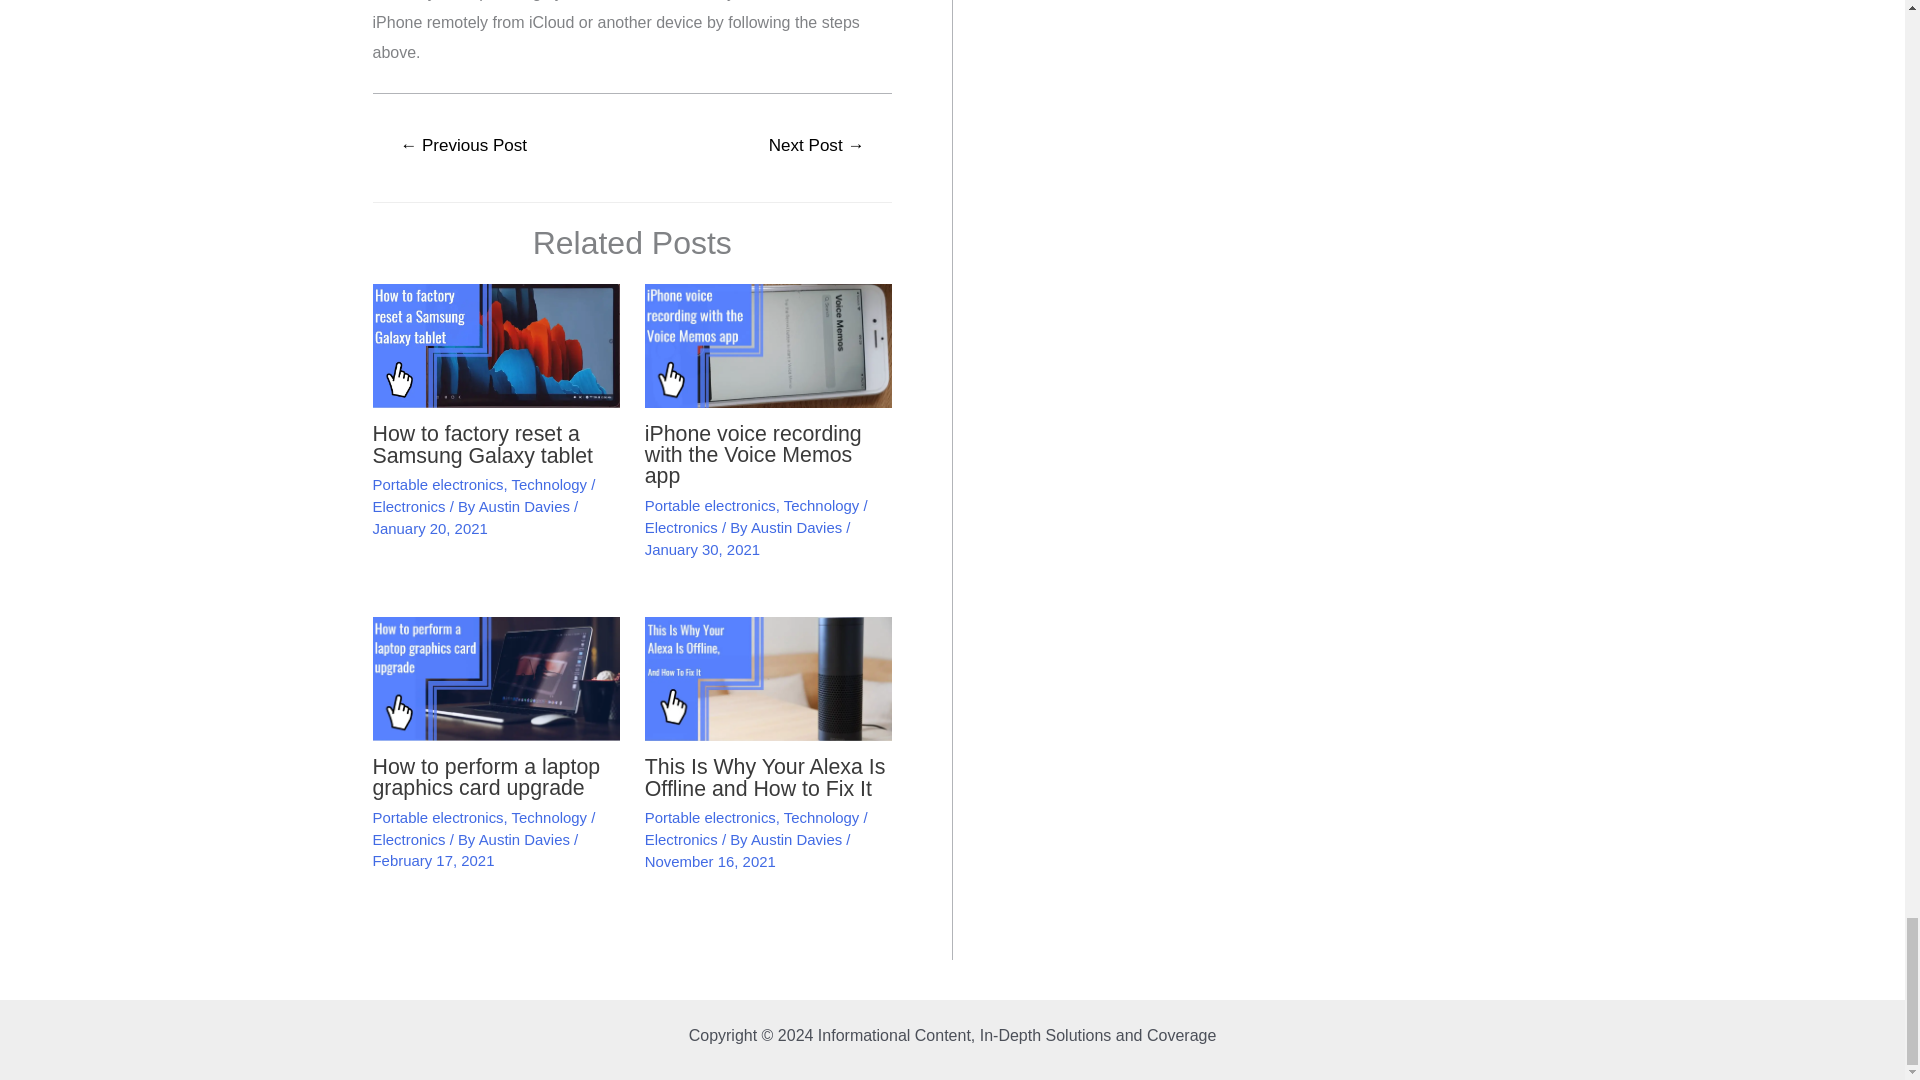  What do you see at coordinates (798, 527) in the screenshot?
I see `View all posts by Austin Davies` at bounding box center [798, 527].